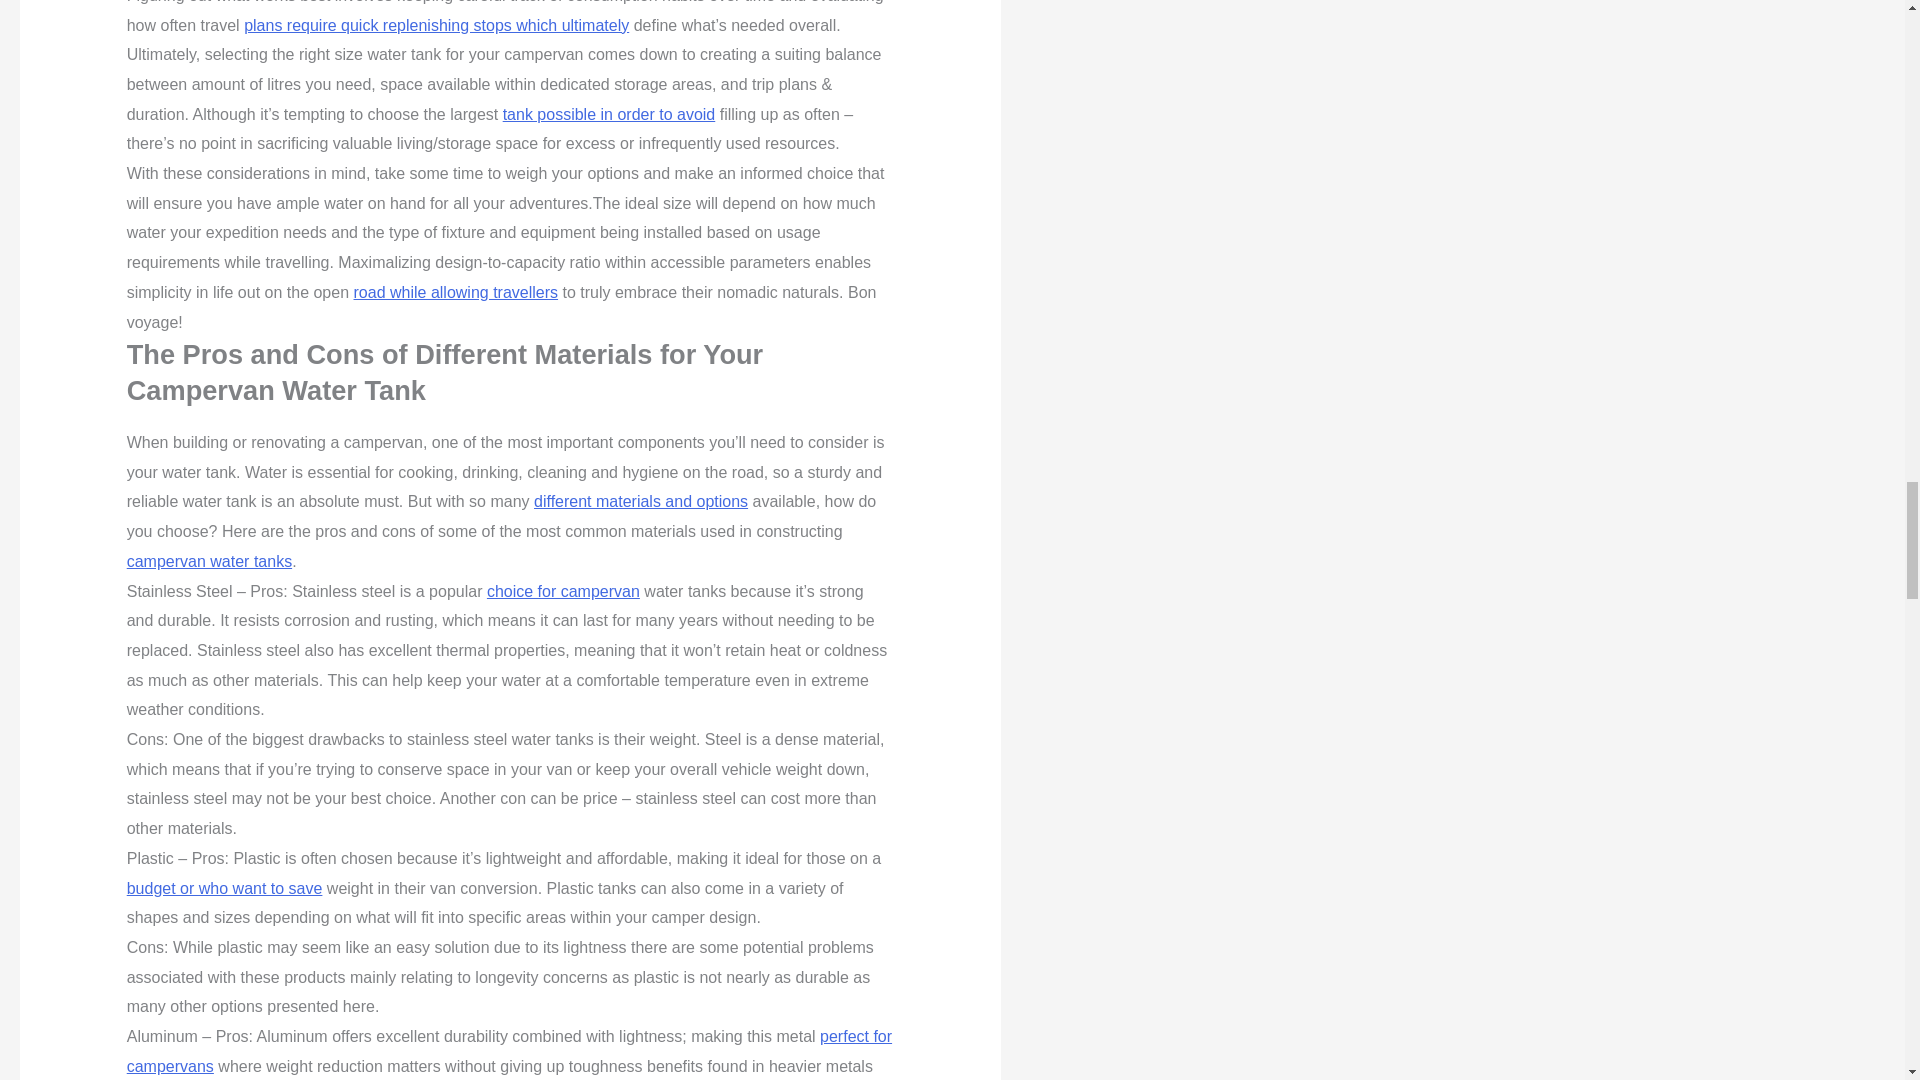 Image resolution: width=1920 pixels, height=1080 pixels. Describe the element at coordinates (640, 500) in the screenshot. I see `different materials and options` at that location.